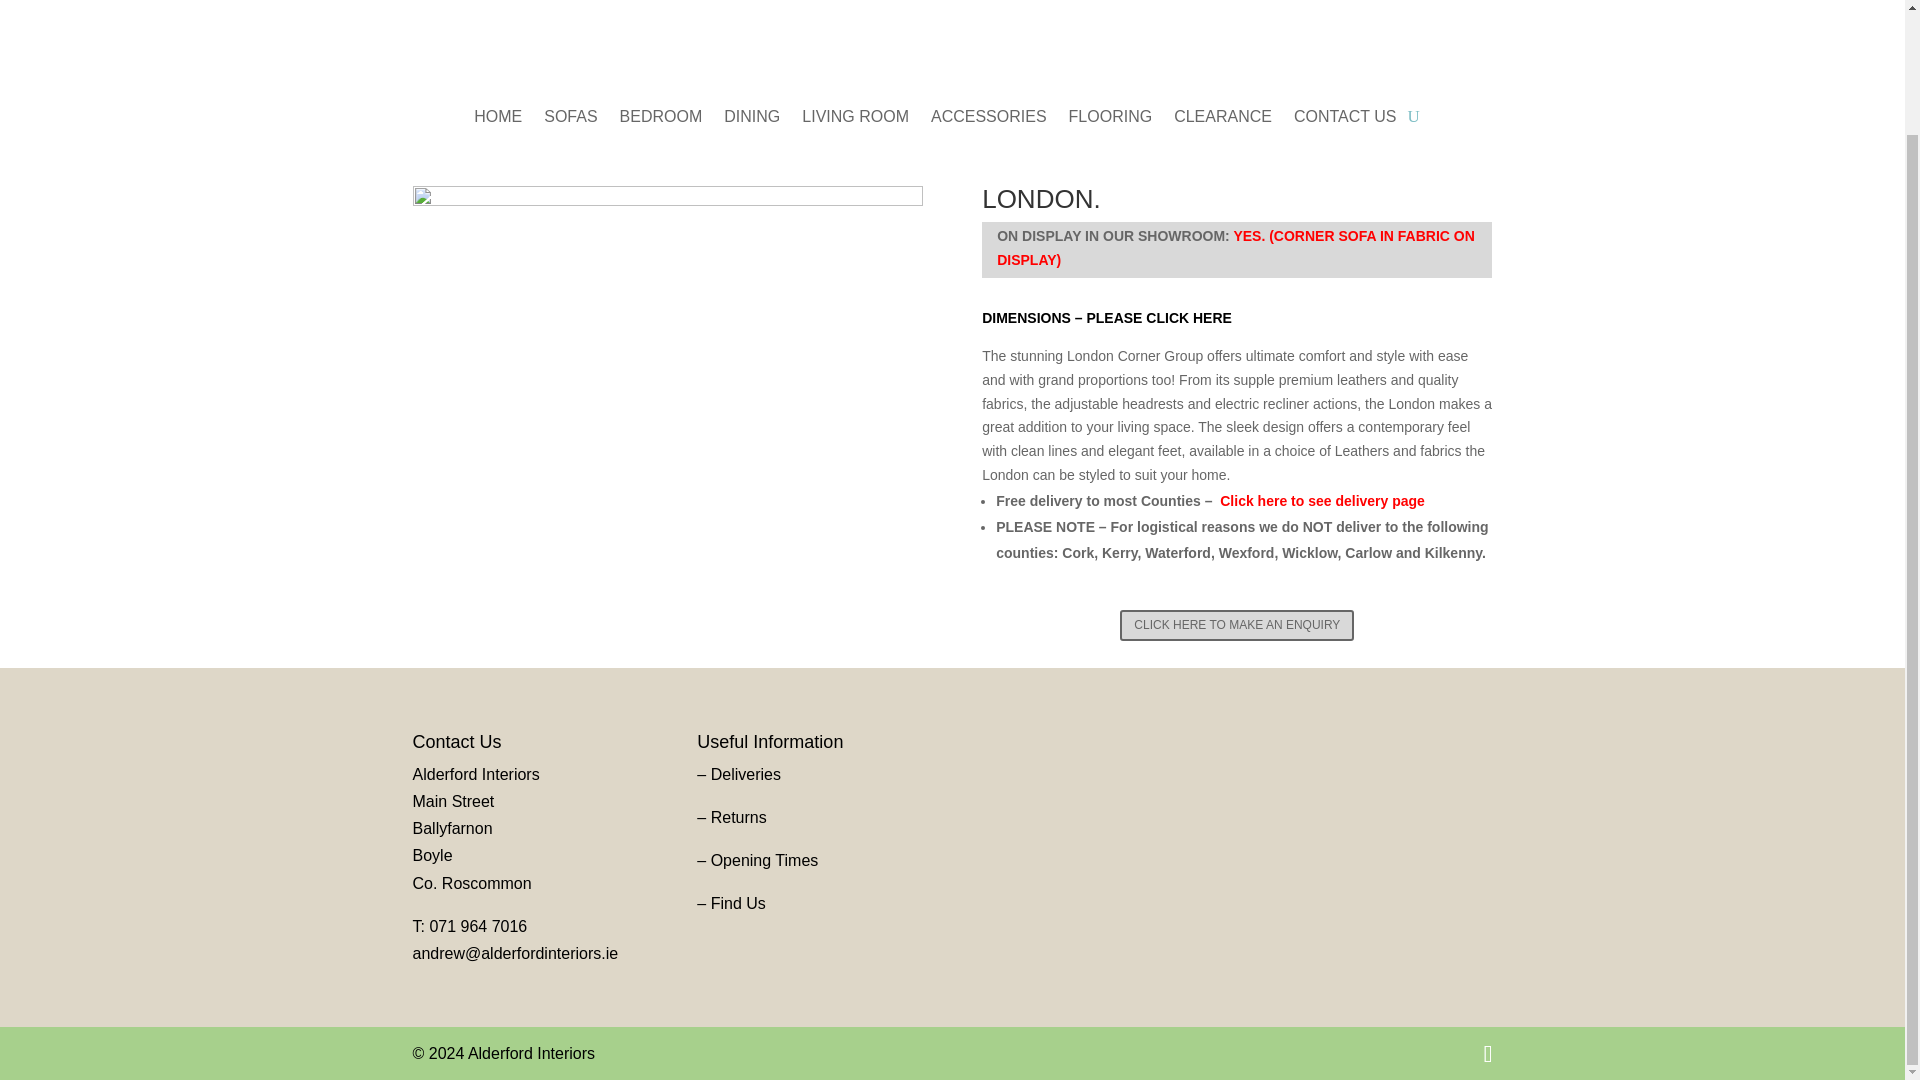  What do you see at coordinates (988, 120) in the screenshot?
I see `ACCESSORIES` at bounding box center [988, 120].